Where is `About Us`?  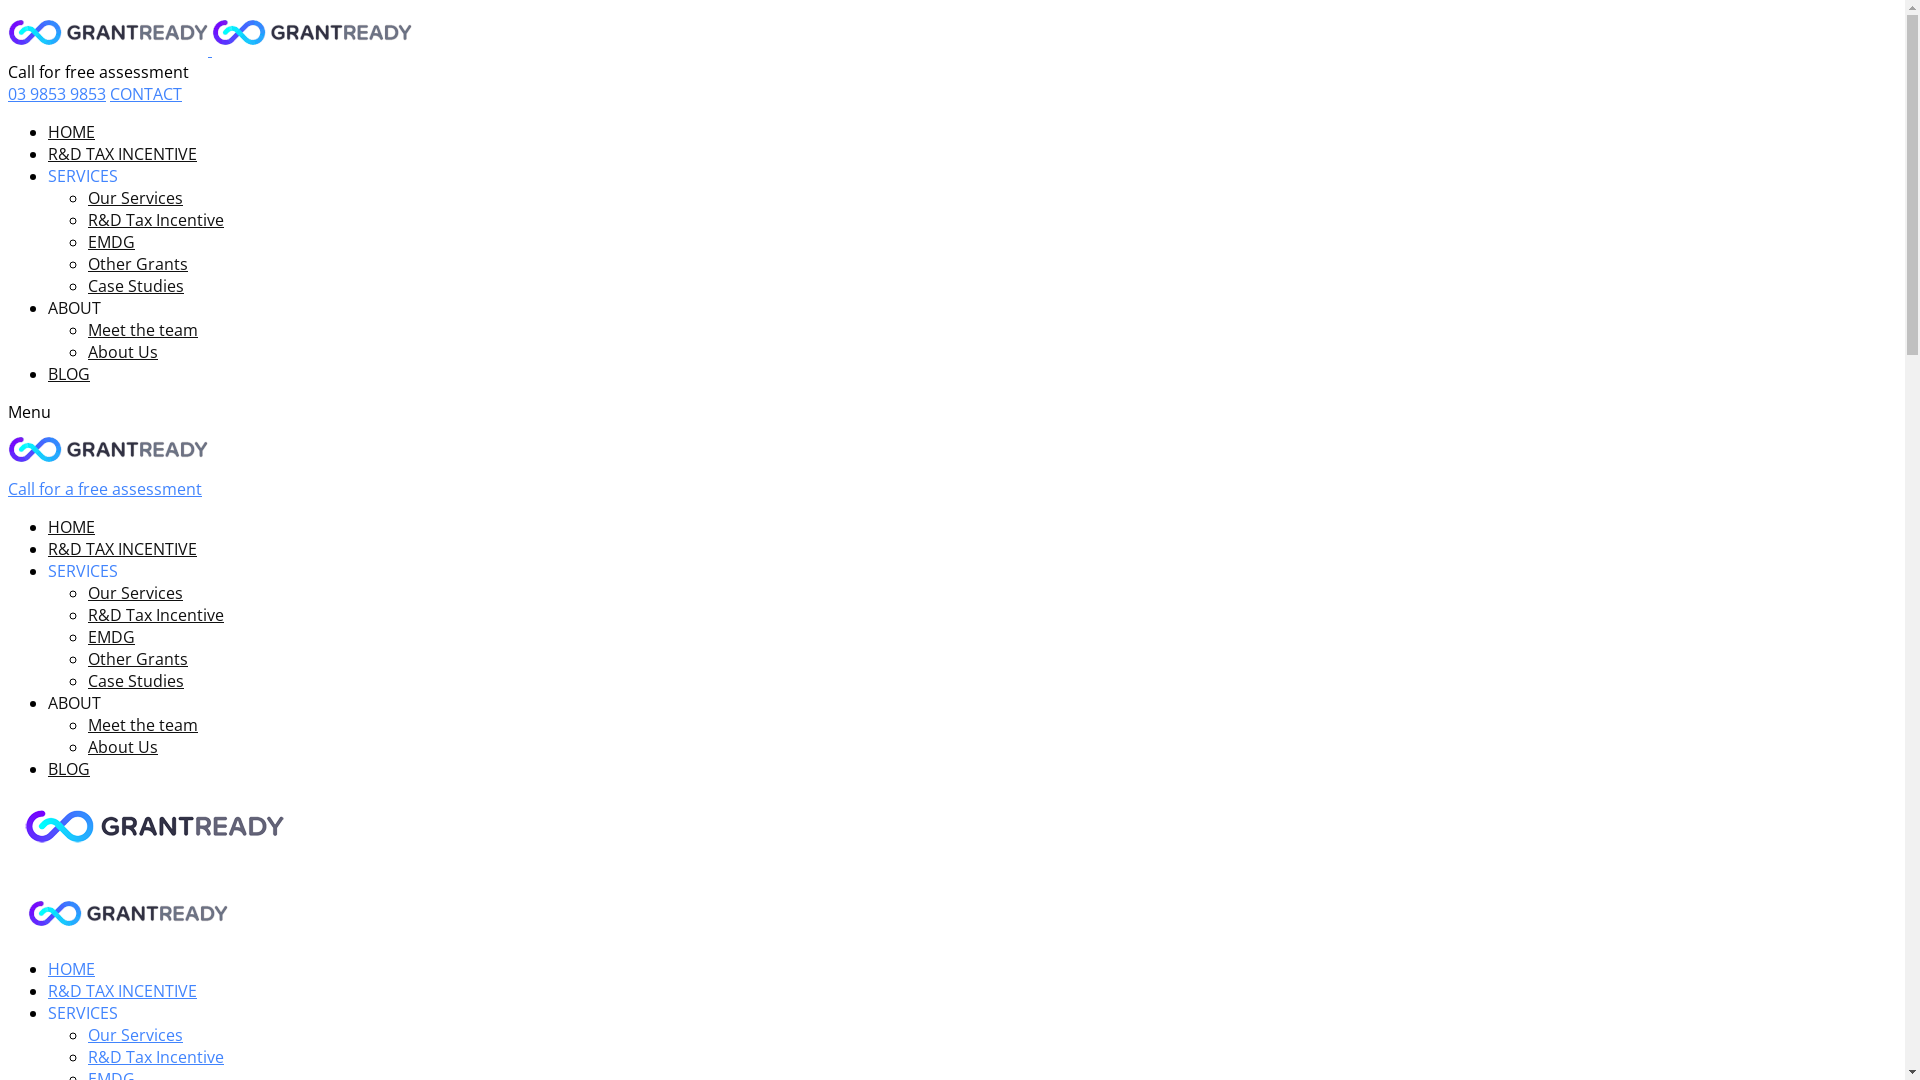
About Us is located at coordinates (123, 747).